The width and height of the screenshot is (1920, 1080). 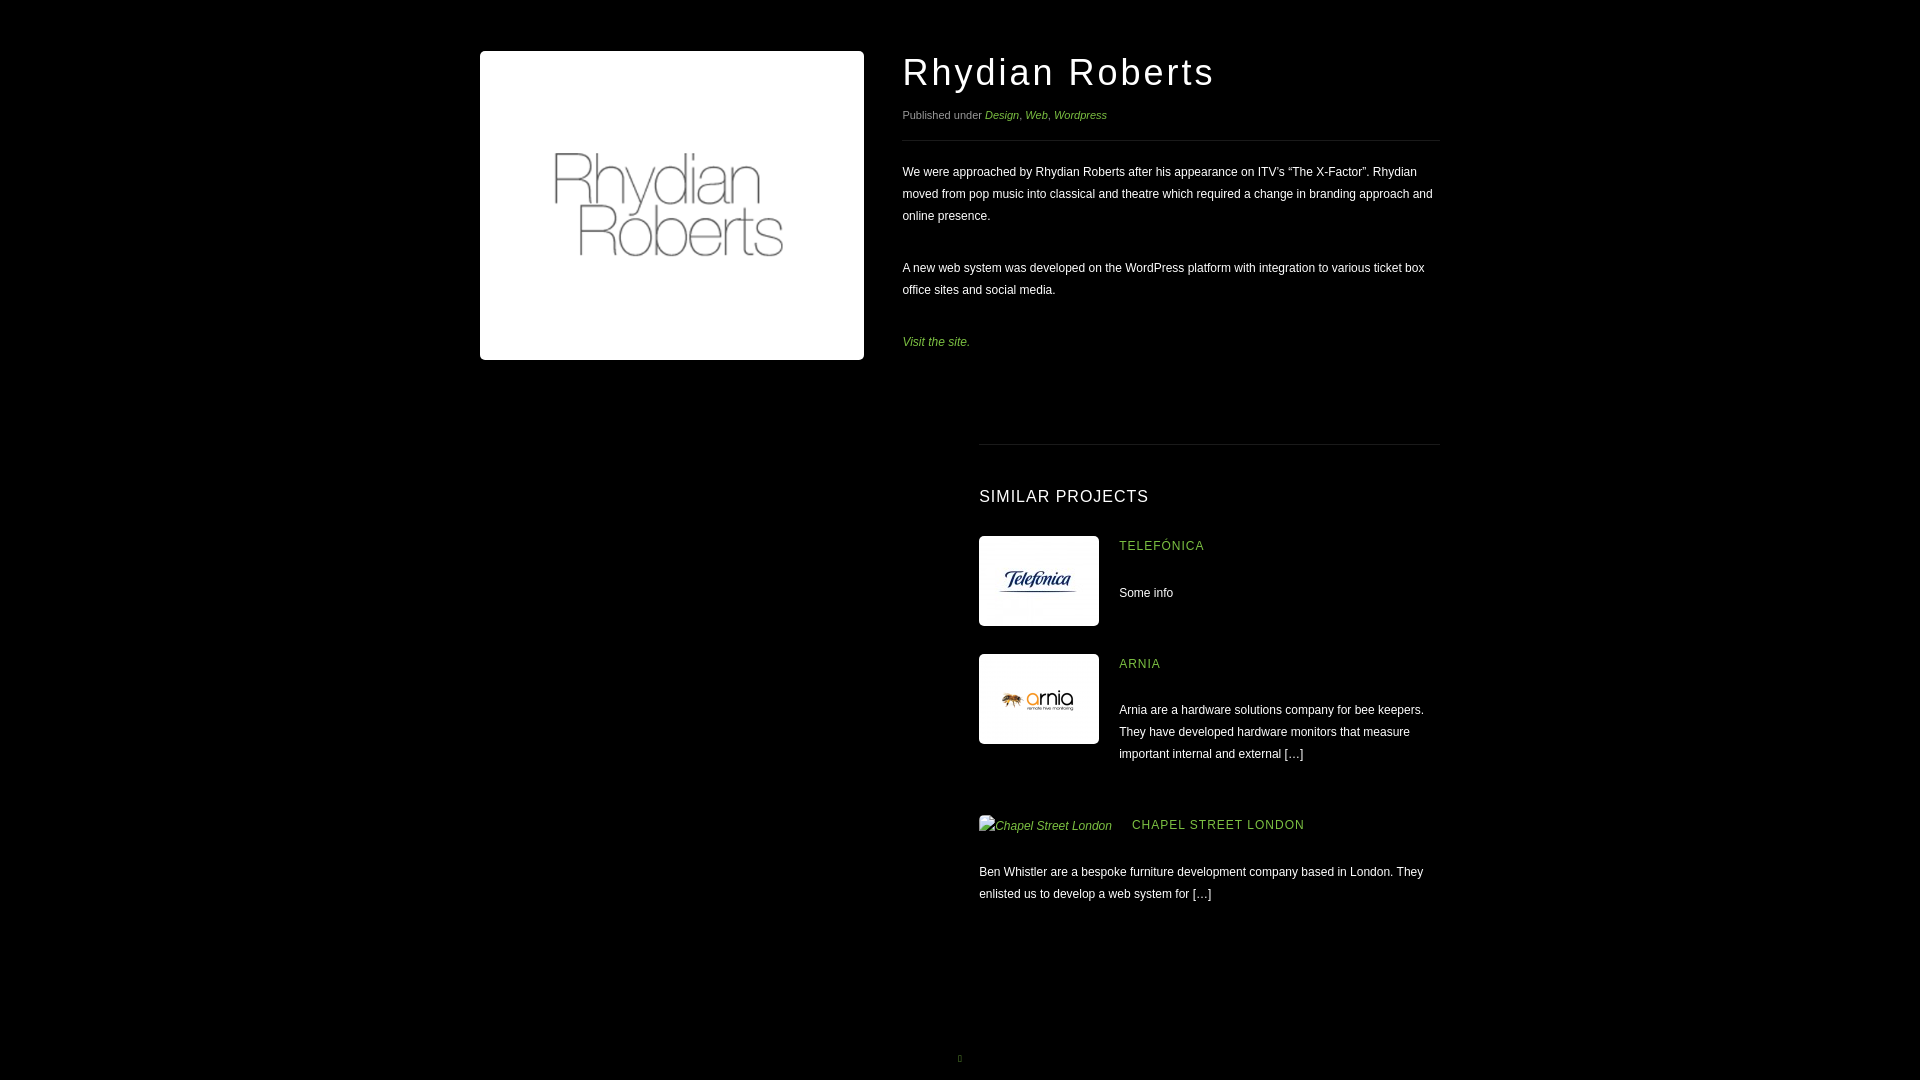 I want to click on CHAPEL STREET LONDON, so click(x=1218, y=824).